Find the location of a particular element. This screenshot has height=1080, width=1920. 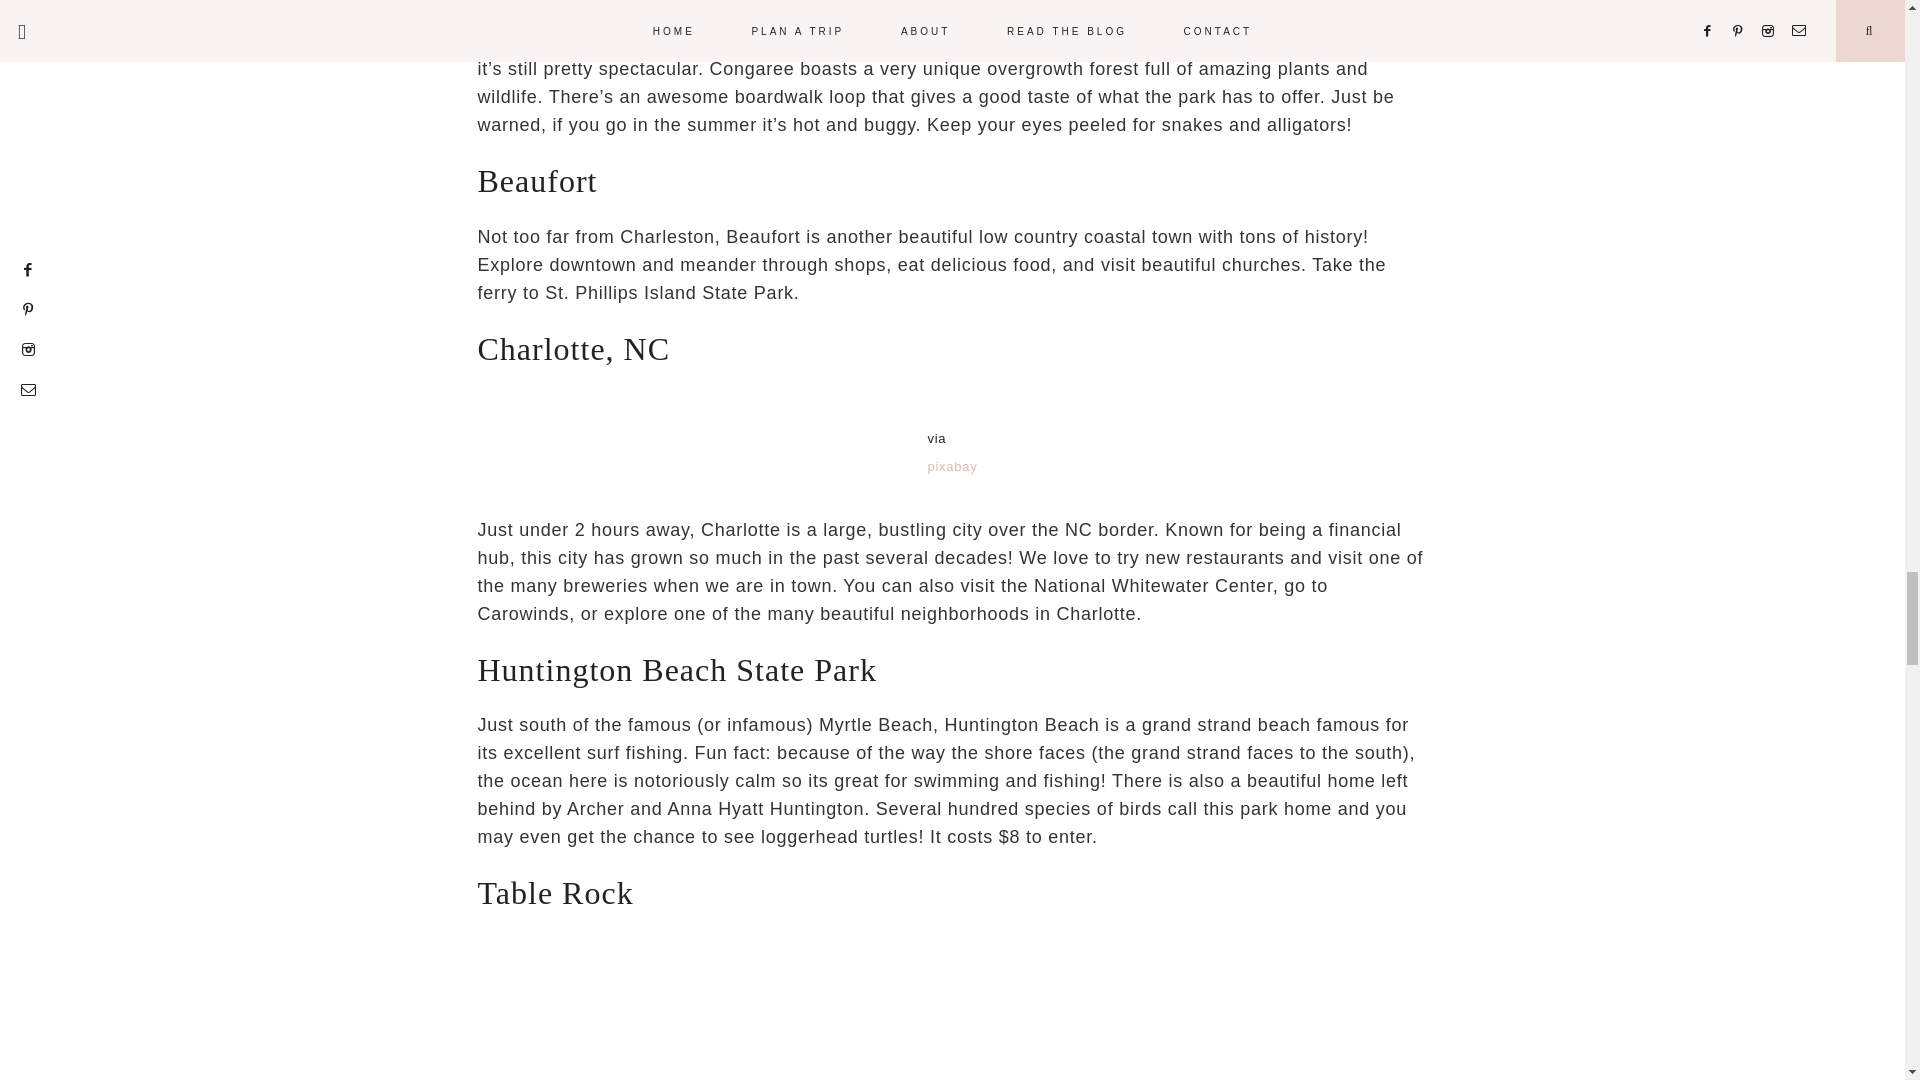

pixabay is located at coordinates (952, 466).